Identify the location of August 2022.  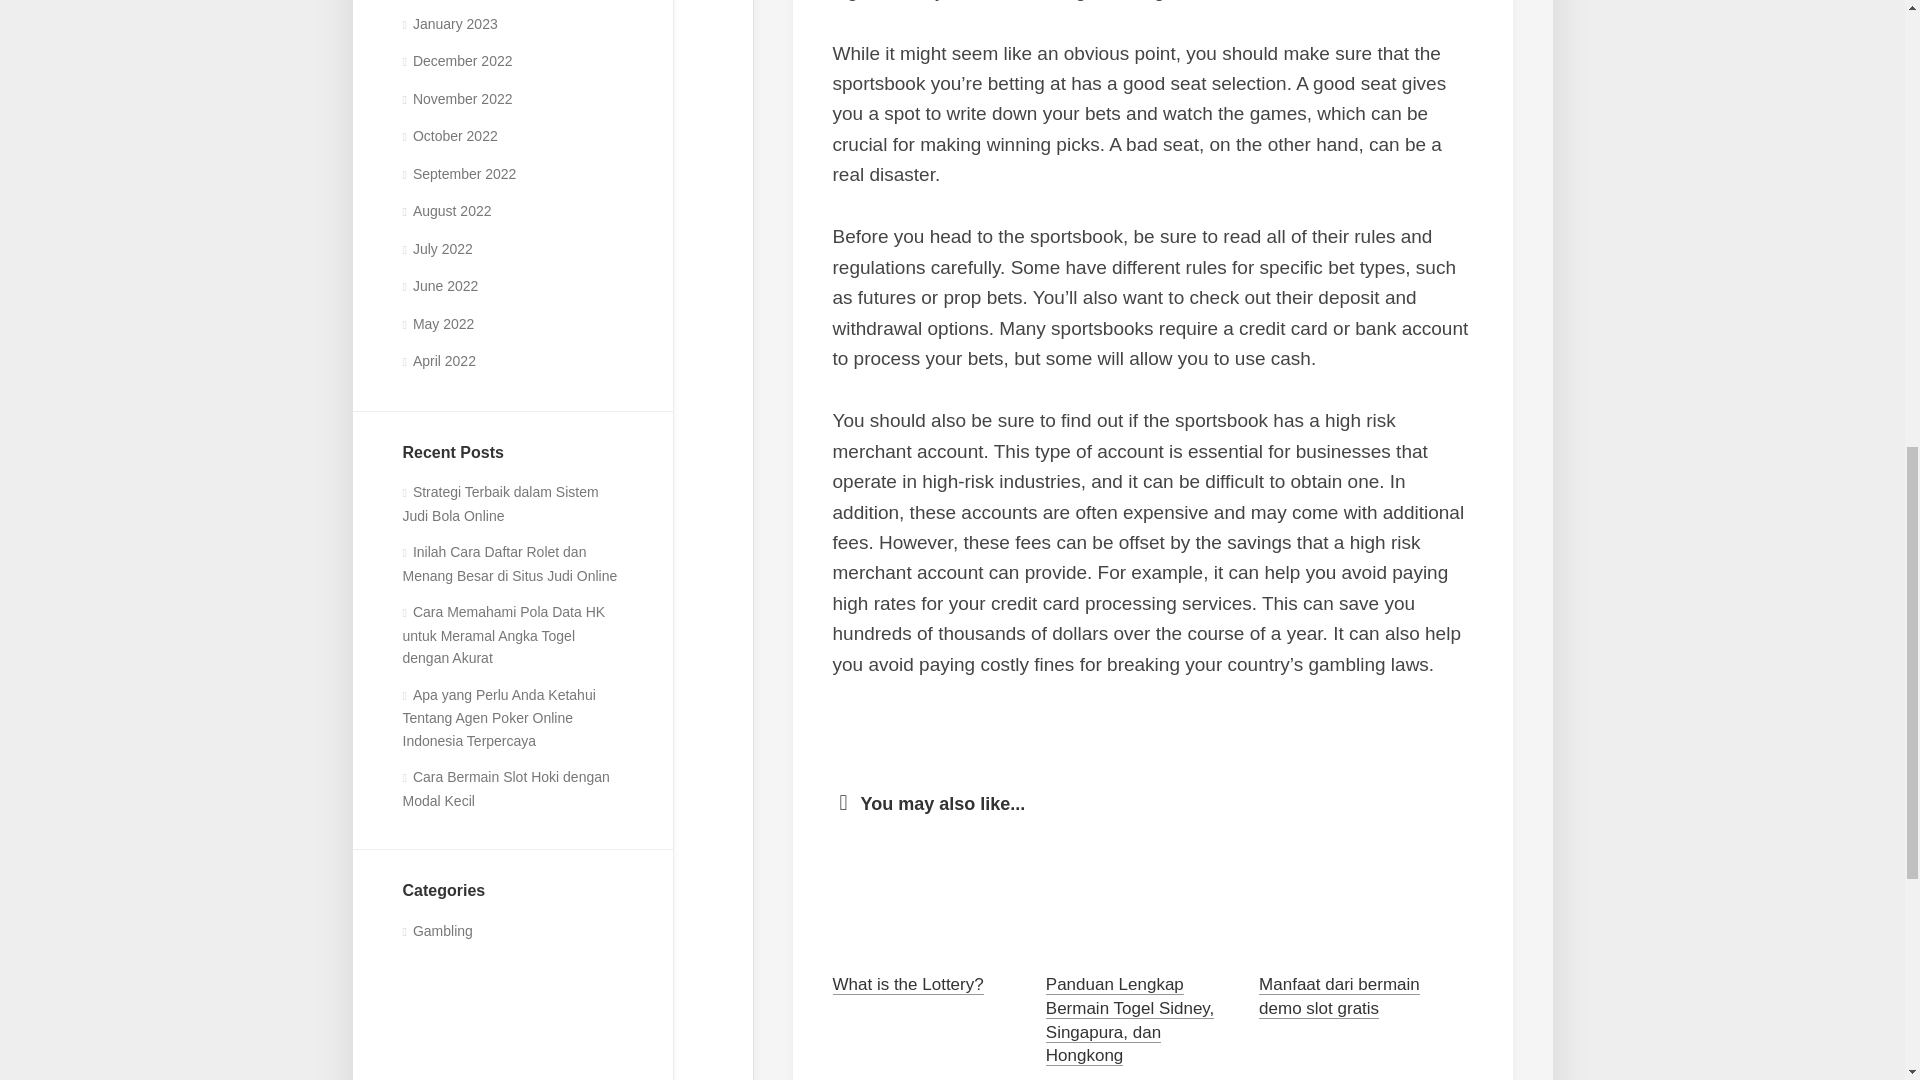
(446, 211).